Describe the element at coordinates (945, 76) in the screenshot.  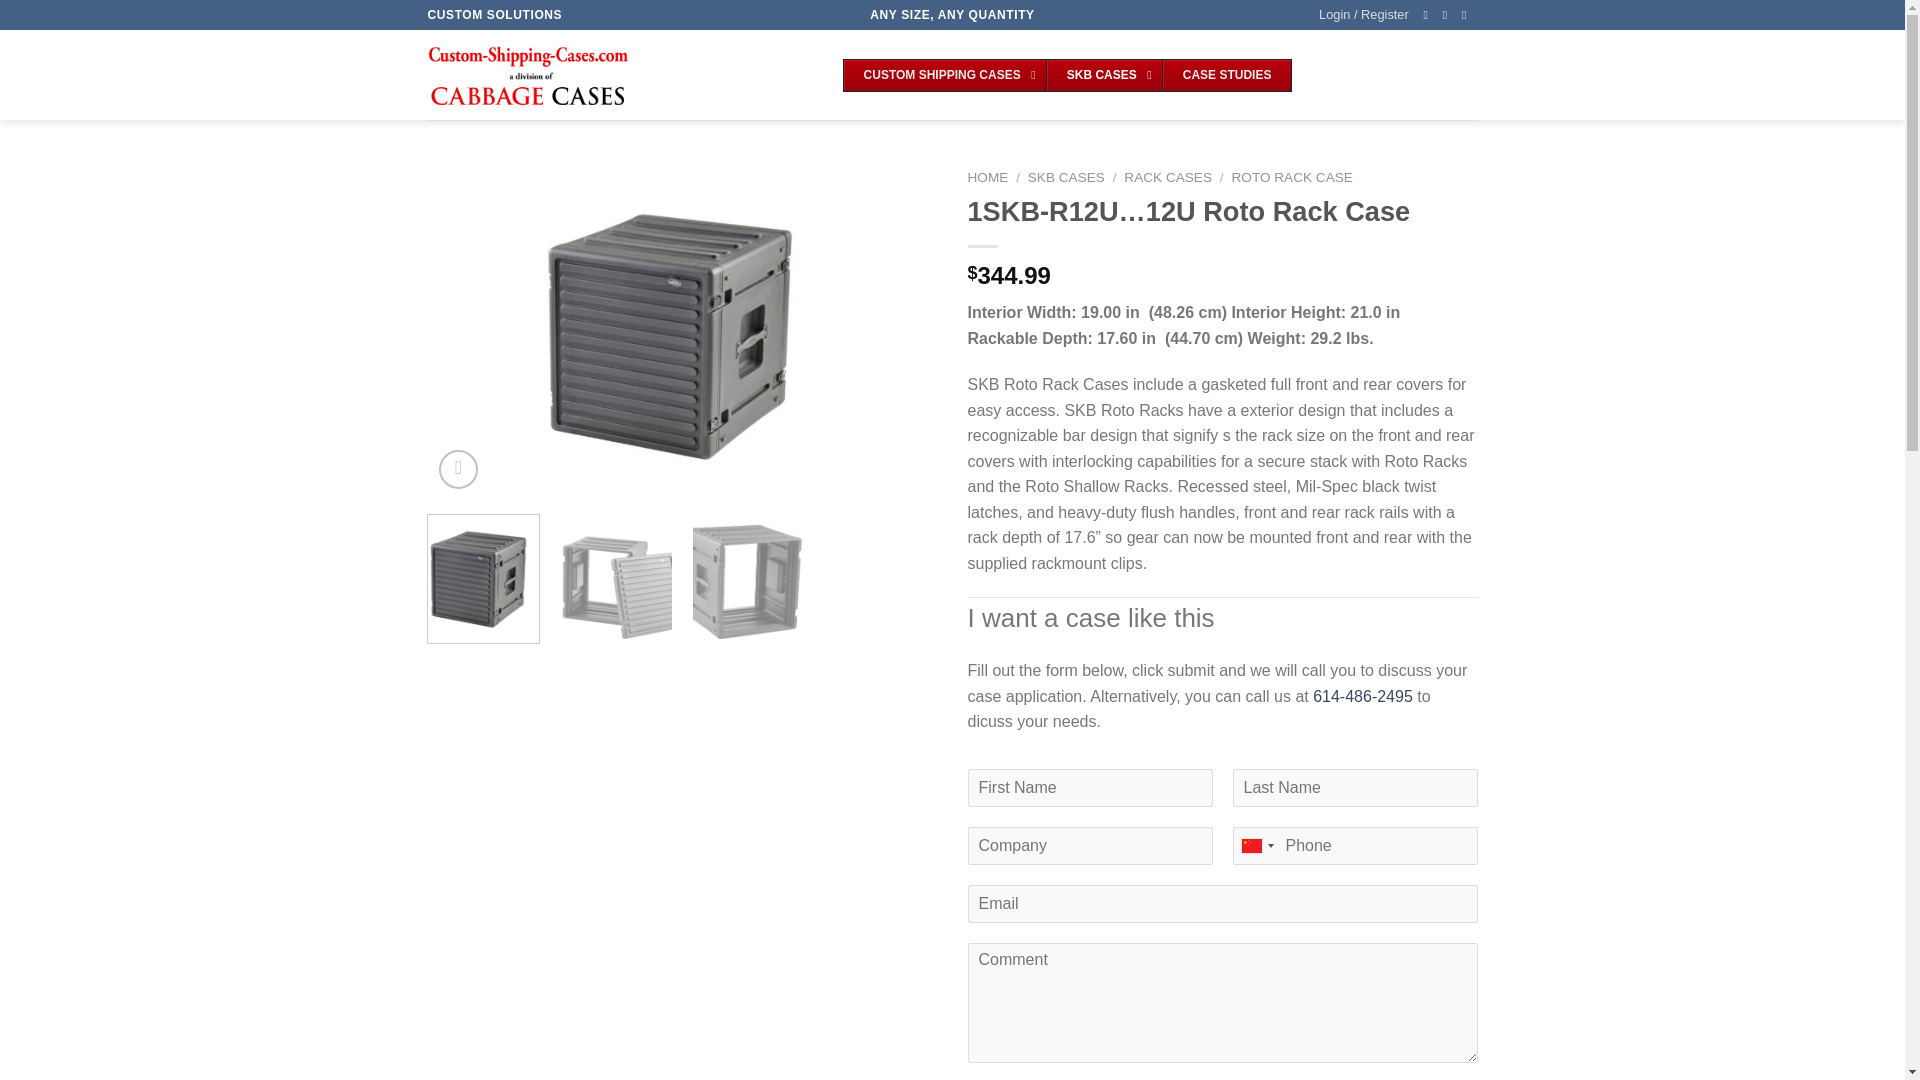
I see `SKB CASES` at that location.